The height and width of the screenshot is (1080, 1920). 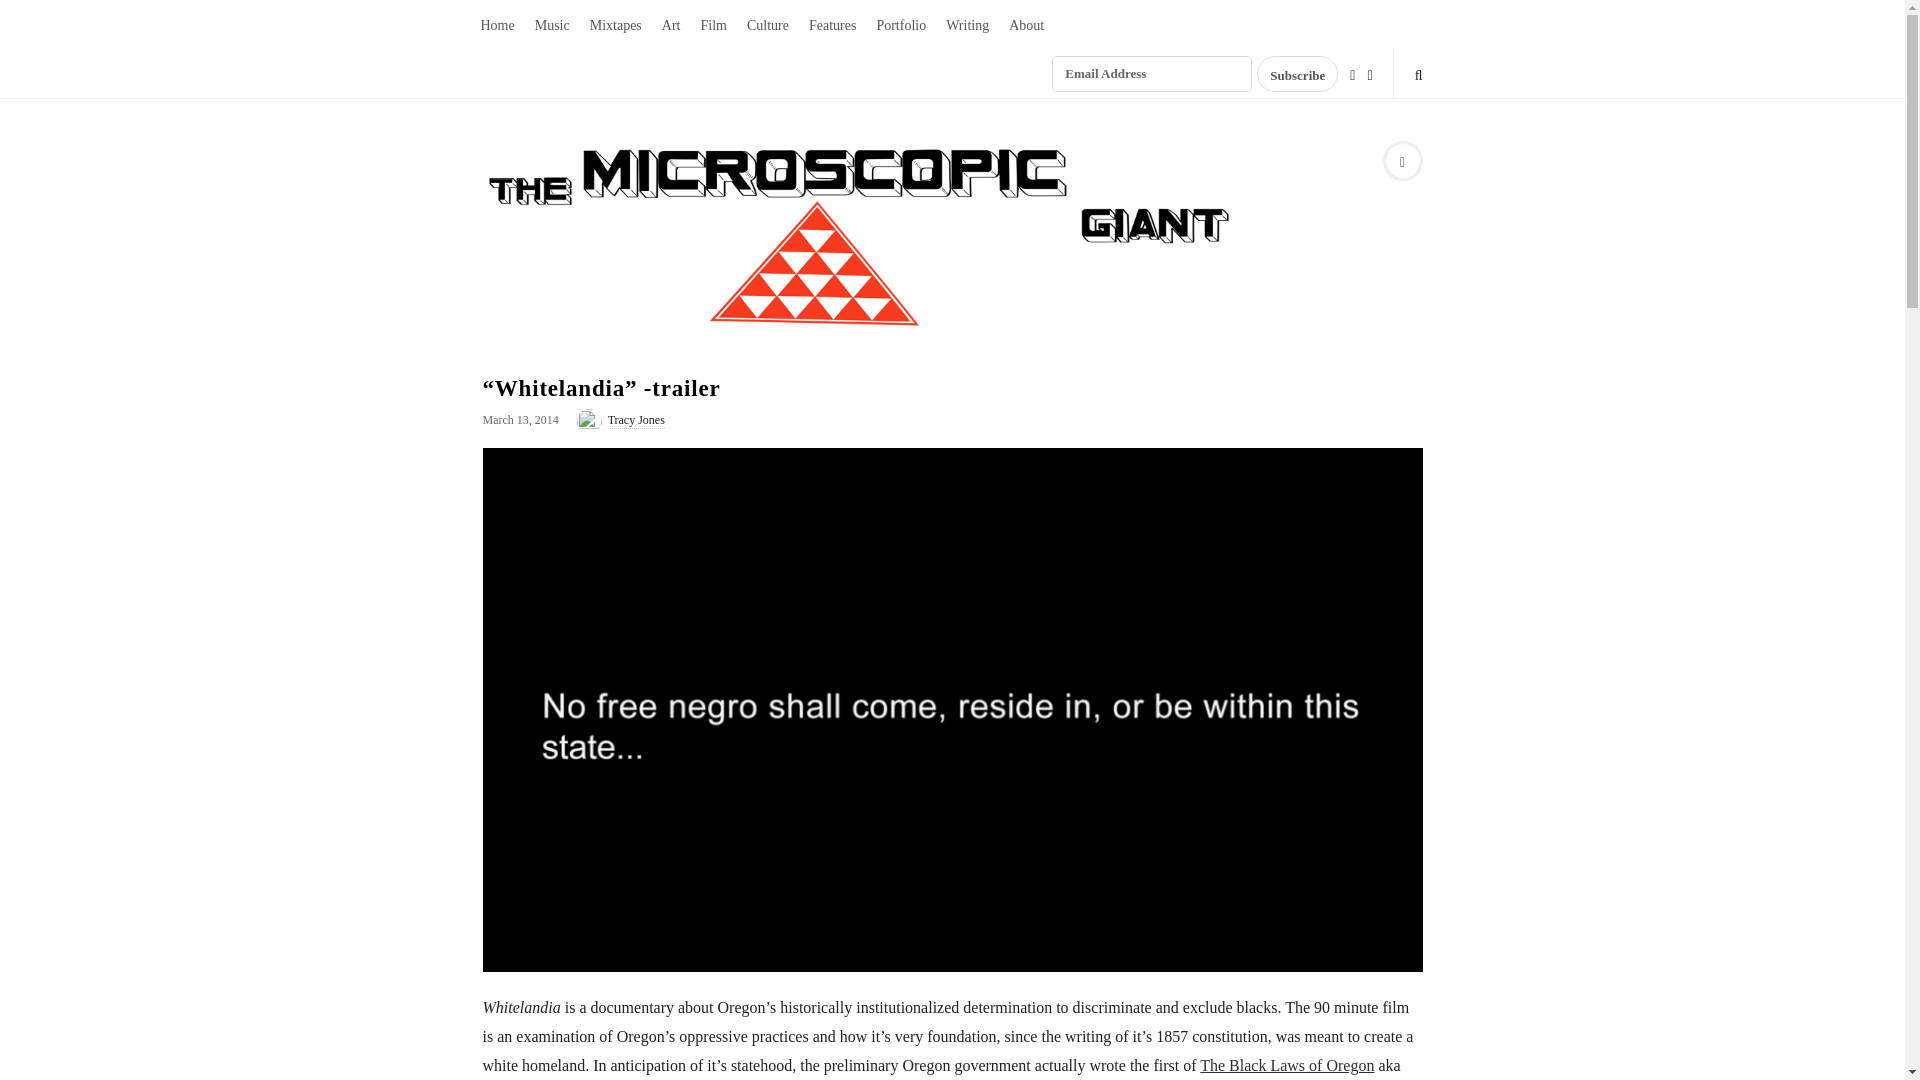 What do you see at coordinates (712, 24) in the screenshot?
I see `Film` at bounding box center [712, 24].